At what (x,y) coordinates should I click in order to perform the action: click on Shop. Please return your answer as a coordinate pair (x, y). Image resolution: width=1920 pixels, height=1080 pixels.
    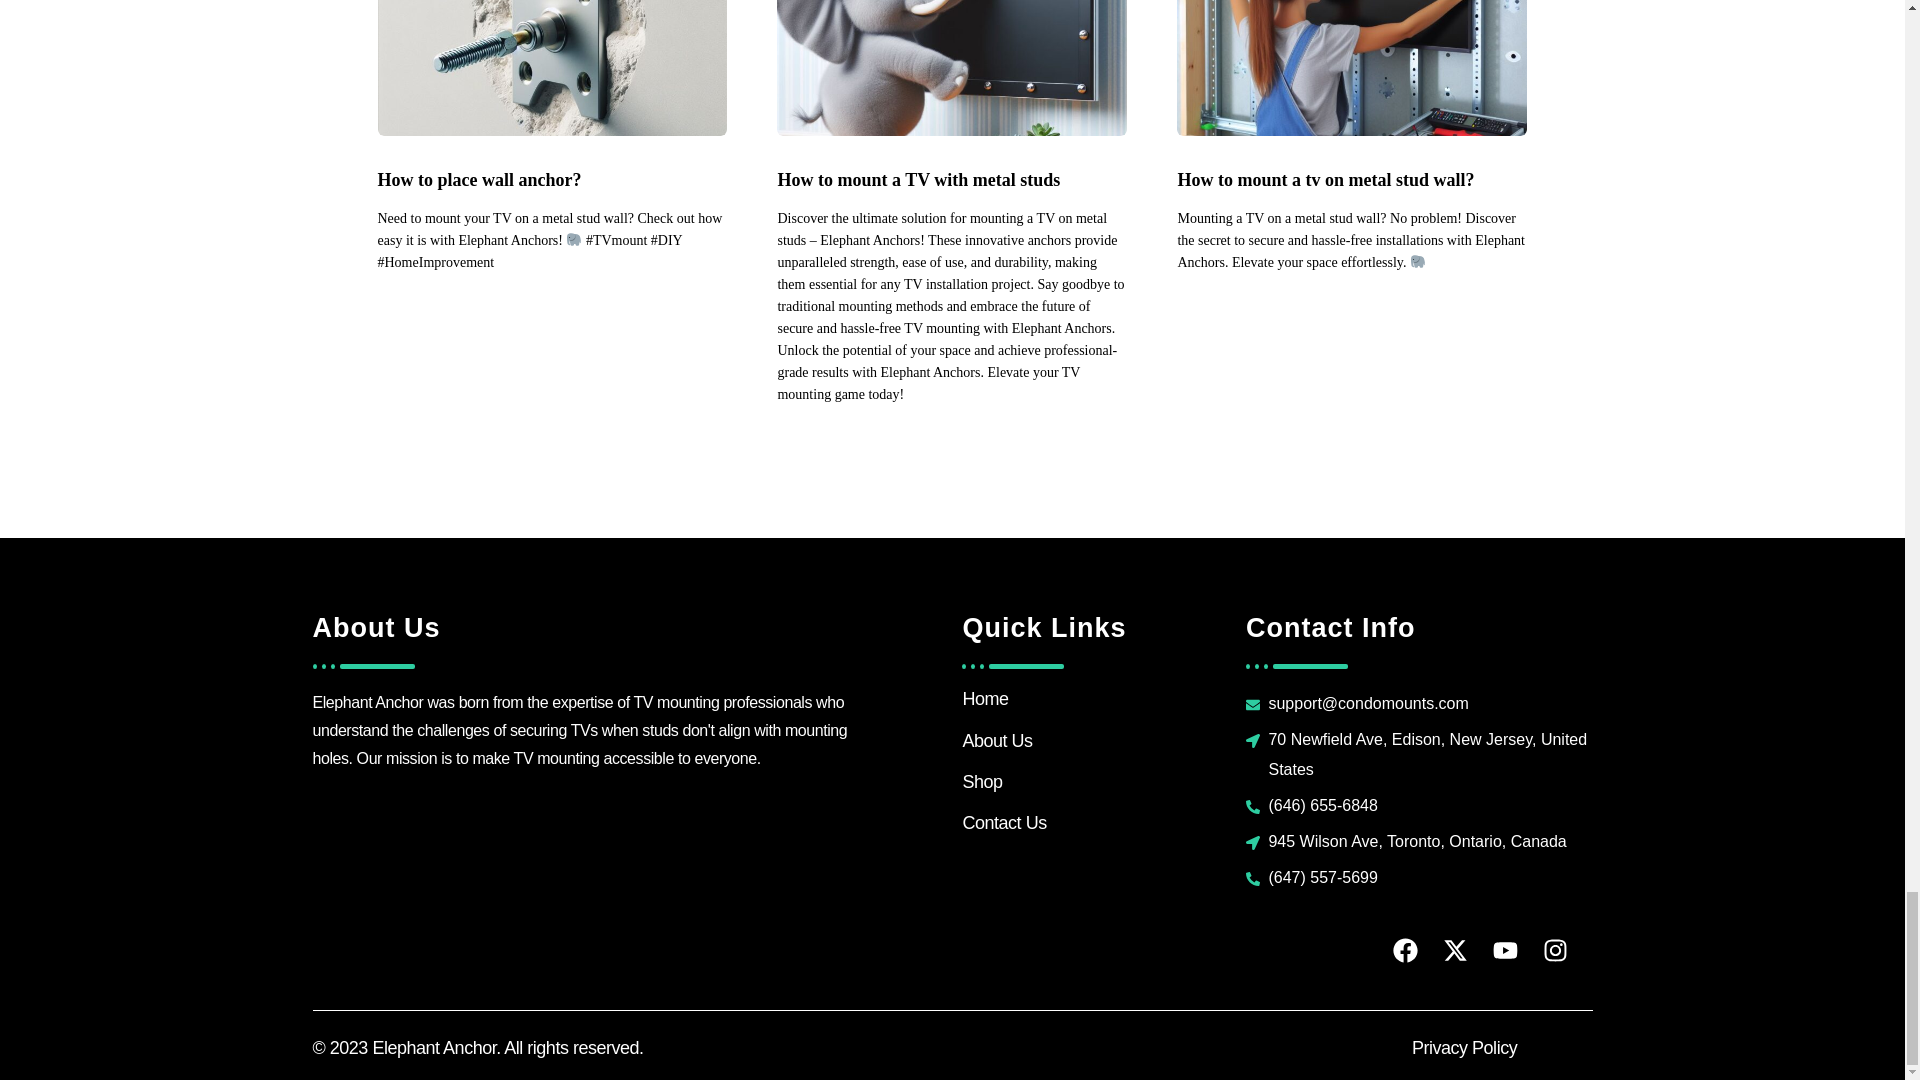
    Looking at the image, I should click on (982, 782).